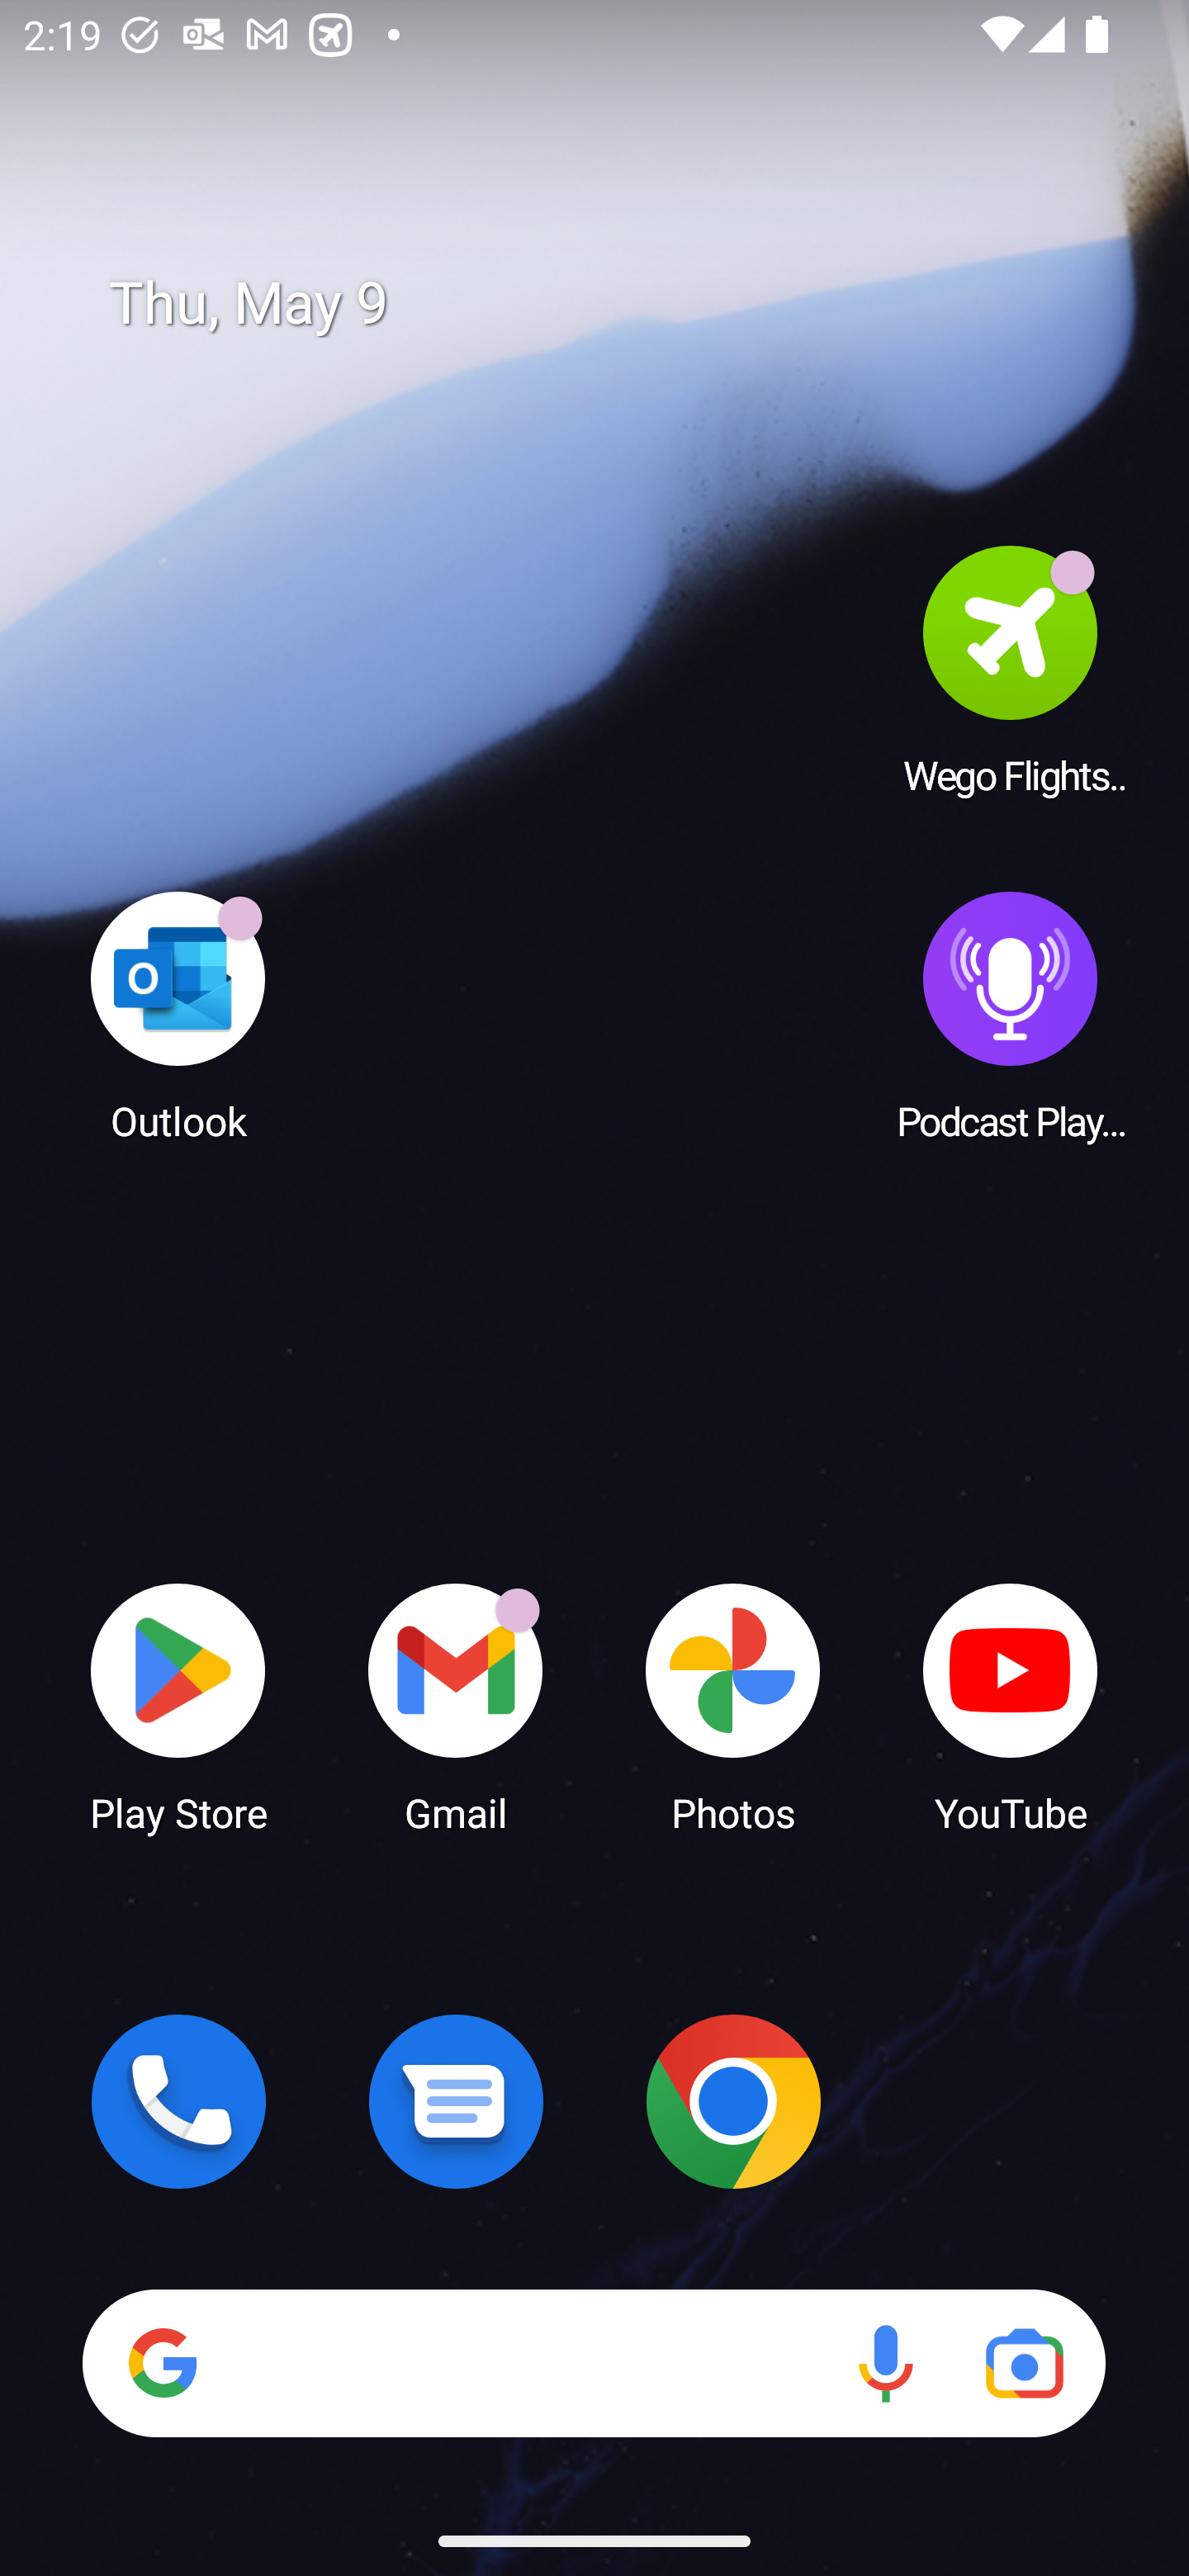  What do you see at coordinates (456, 1706) in the screenshot?
I see `Gmail Gmail has 18 notifications` at bounding box center [456, 1706].